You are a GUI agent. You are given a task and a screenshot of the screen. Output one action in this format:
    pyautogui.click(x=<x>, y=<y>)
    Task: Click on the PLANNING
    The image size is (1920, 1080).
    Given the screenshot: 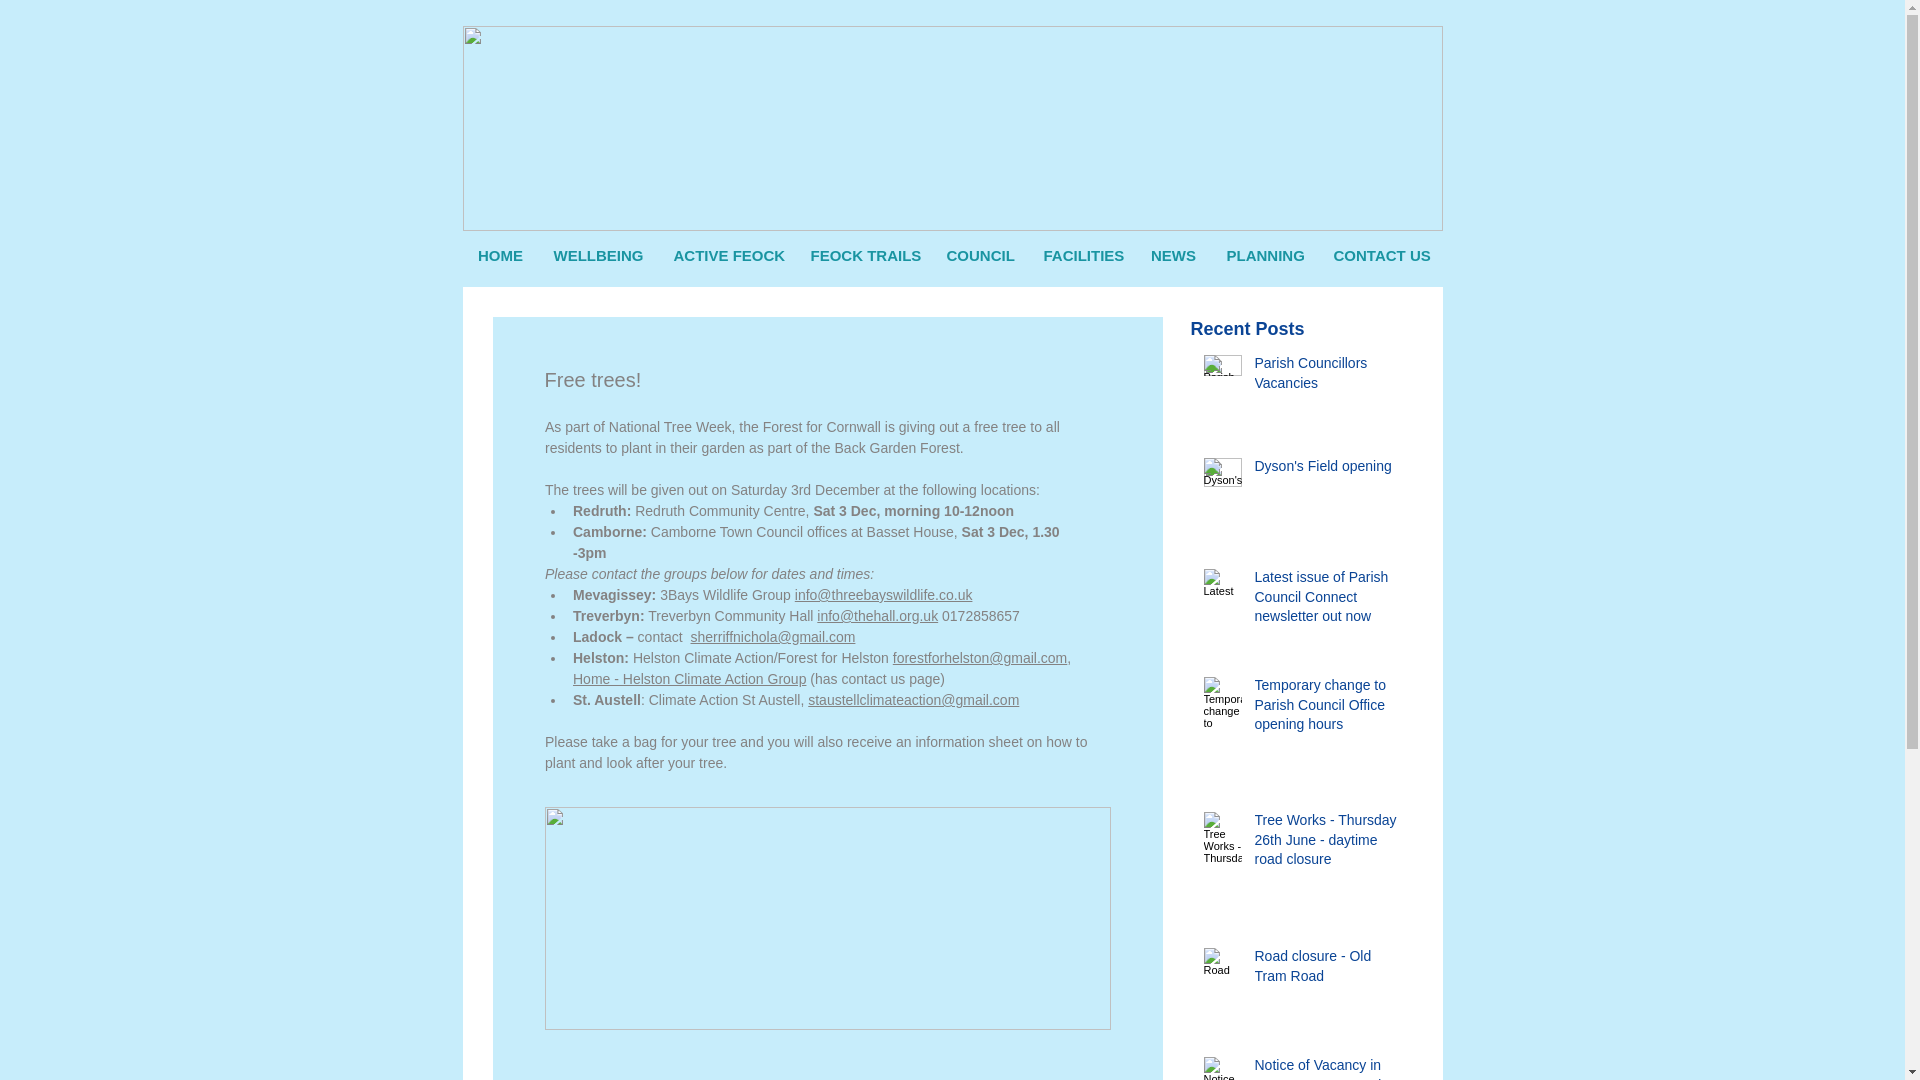 What is the action you would take?
    pyautogui.click(x=1265, y=256)
    